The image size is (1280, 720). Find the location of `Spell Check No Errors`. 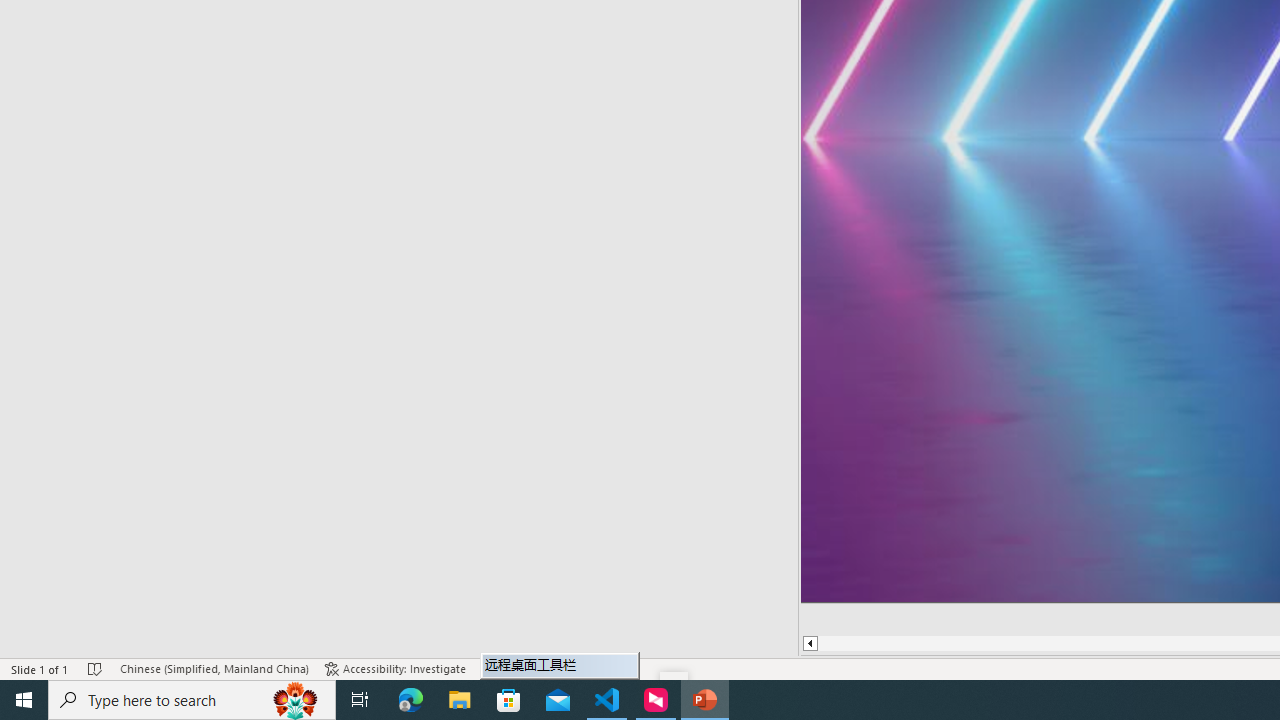

Spell Check No Errors is located at coordinates (96, 668).